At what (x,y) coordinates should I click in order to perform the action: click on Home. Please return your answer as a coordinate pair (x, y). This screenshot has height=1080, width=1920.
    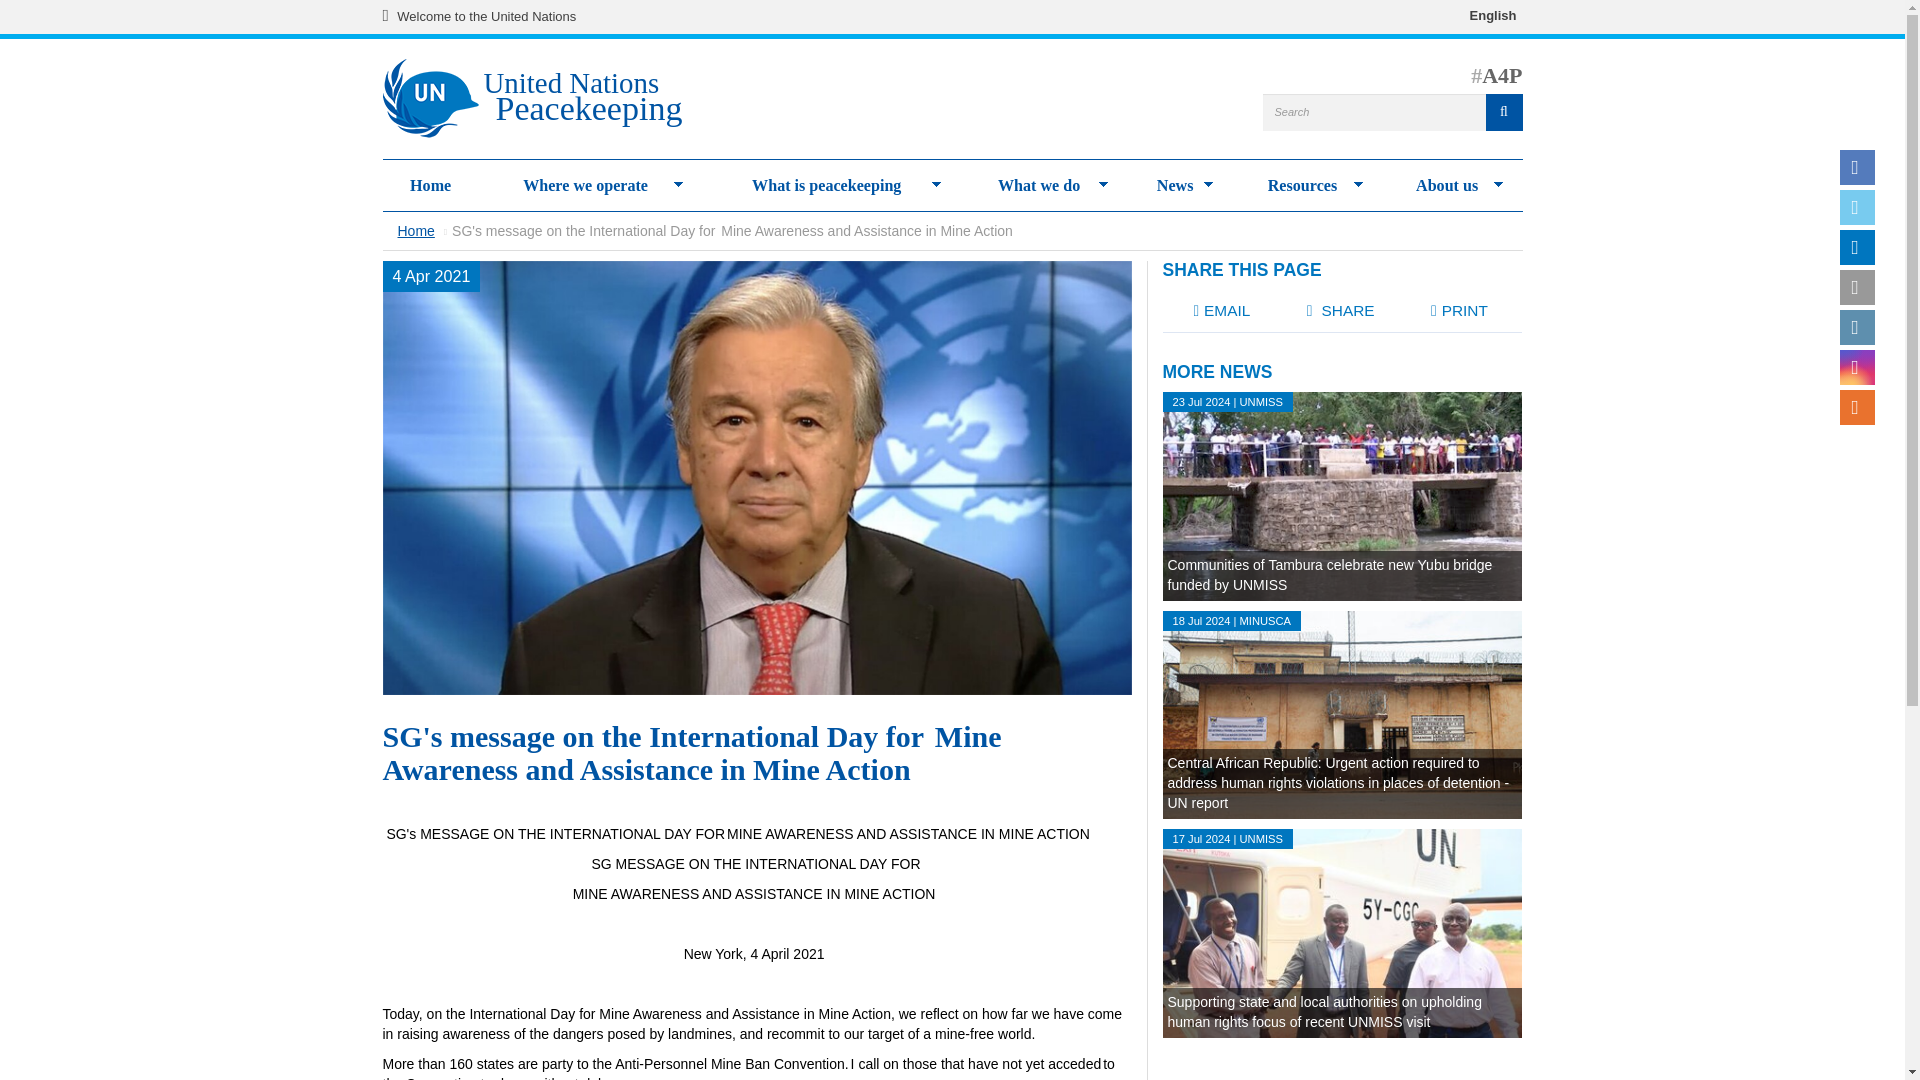
    Looking at the image, I should click on (588, 100).